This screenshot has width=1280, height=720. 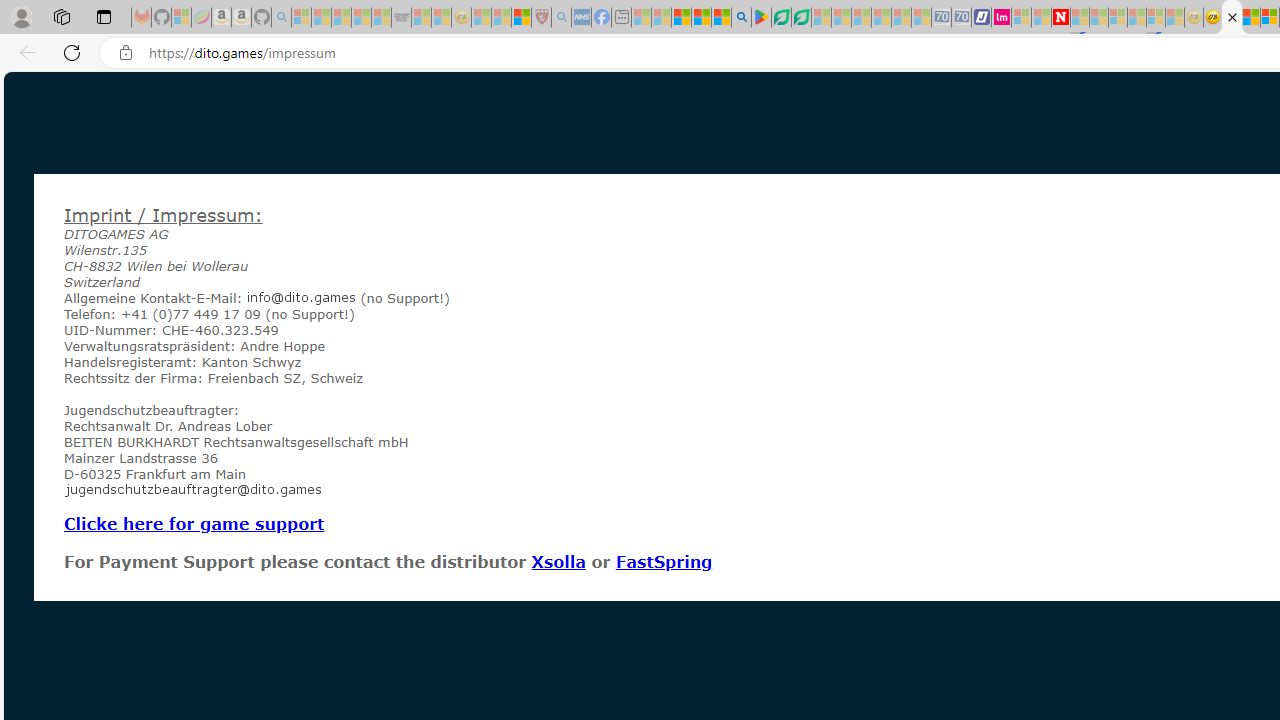 I want to click on Microsoft-Report a Concern to Bing - Sleeping, so click(x=180, y=18).